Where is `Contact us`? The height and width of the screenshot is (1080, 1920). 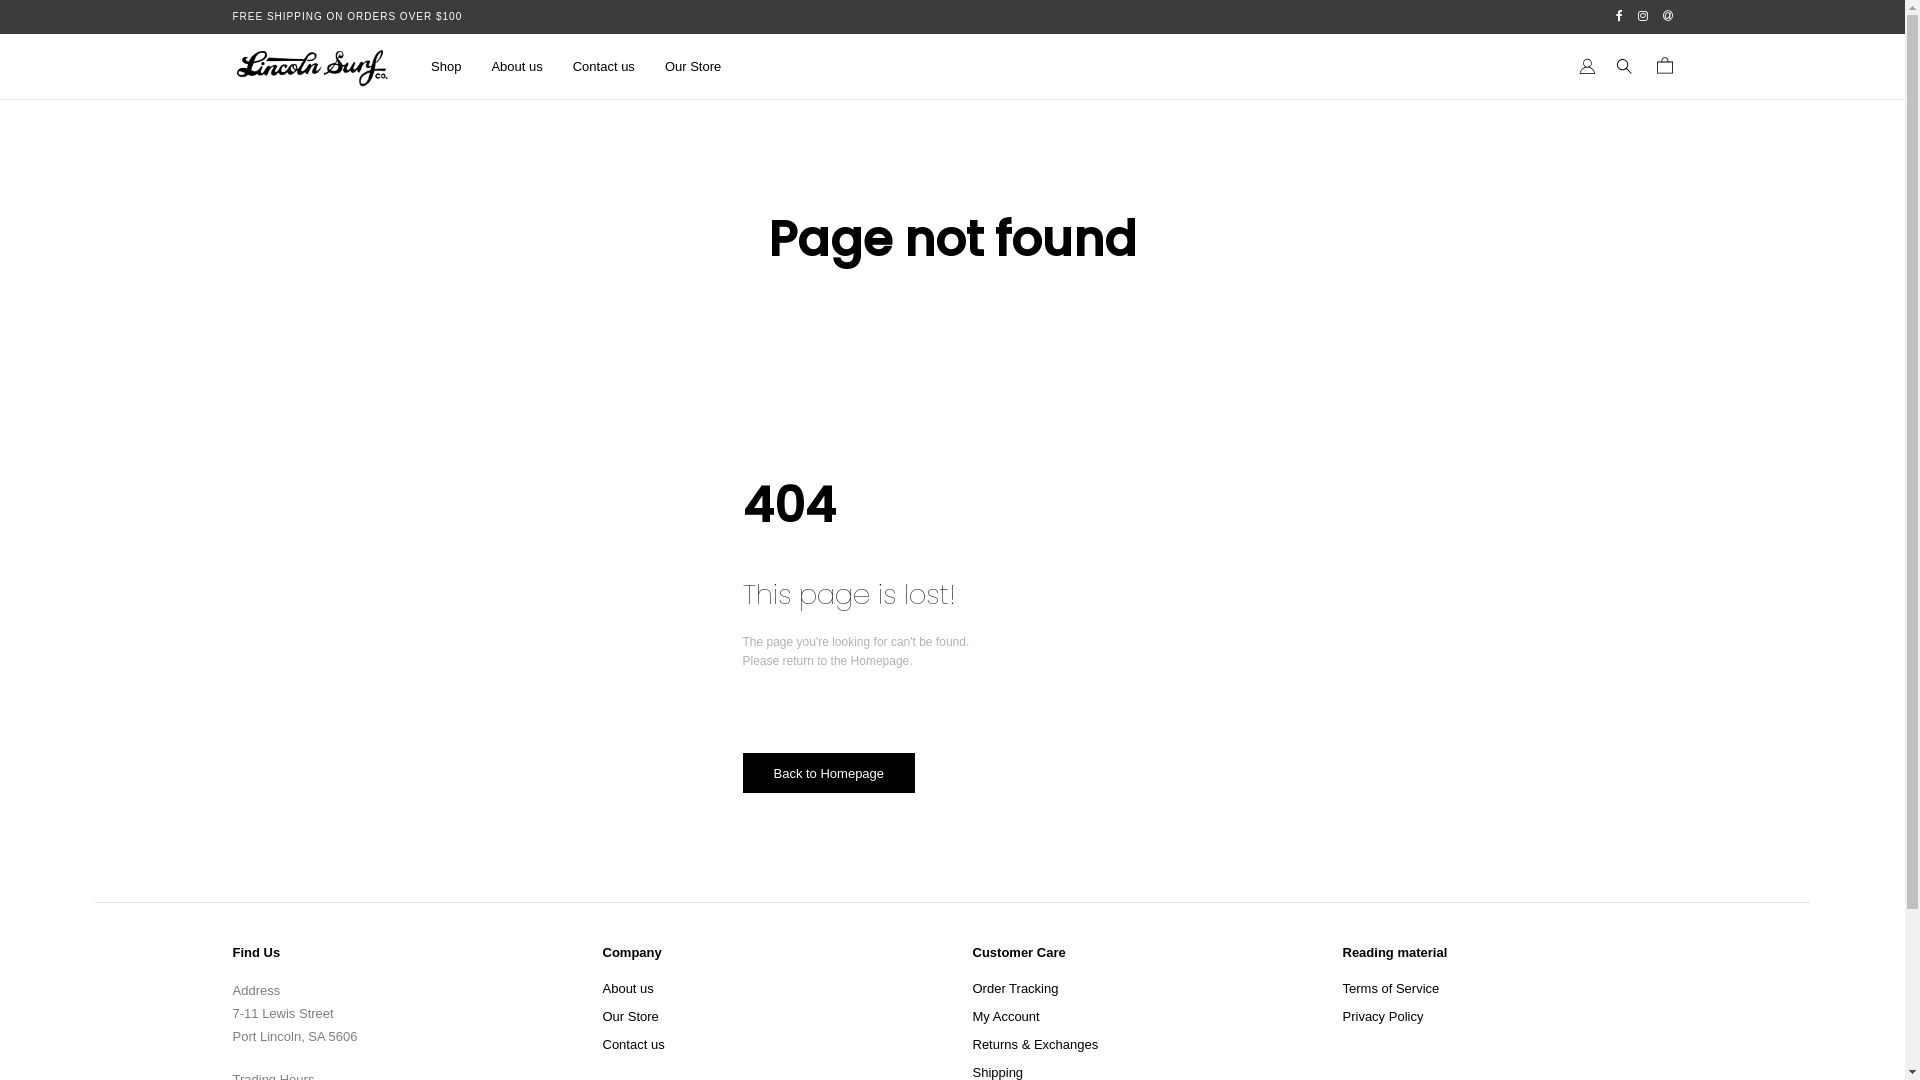
Contact us is located at coordinates (633, 1045).